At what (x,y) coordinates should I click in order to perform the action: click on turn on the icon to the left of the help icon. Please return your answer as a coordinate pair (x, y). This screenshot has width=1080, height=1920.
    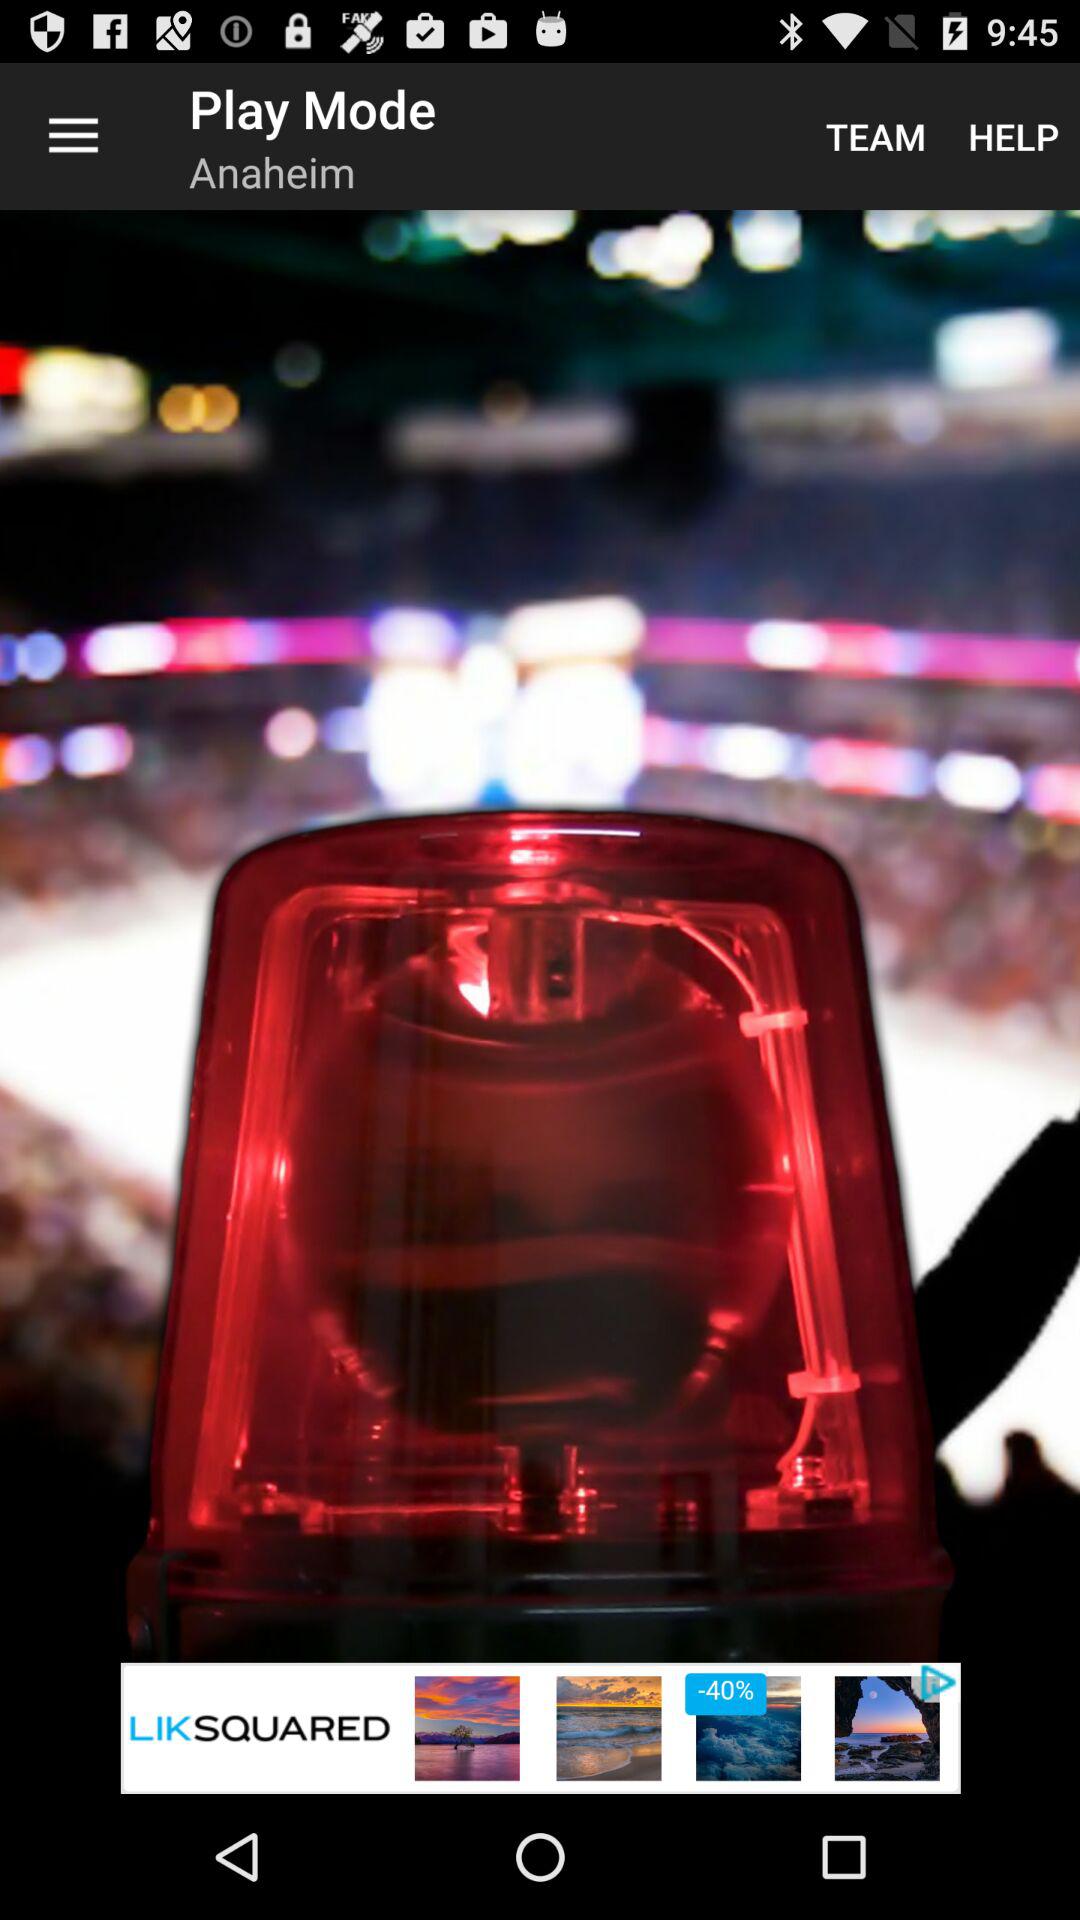
    Looking at the image, I should click on (876, 136).